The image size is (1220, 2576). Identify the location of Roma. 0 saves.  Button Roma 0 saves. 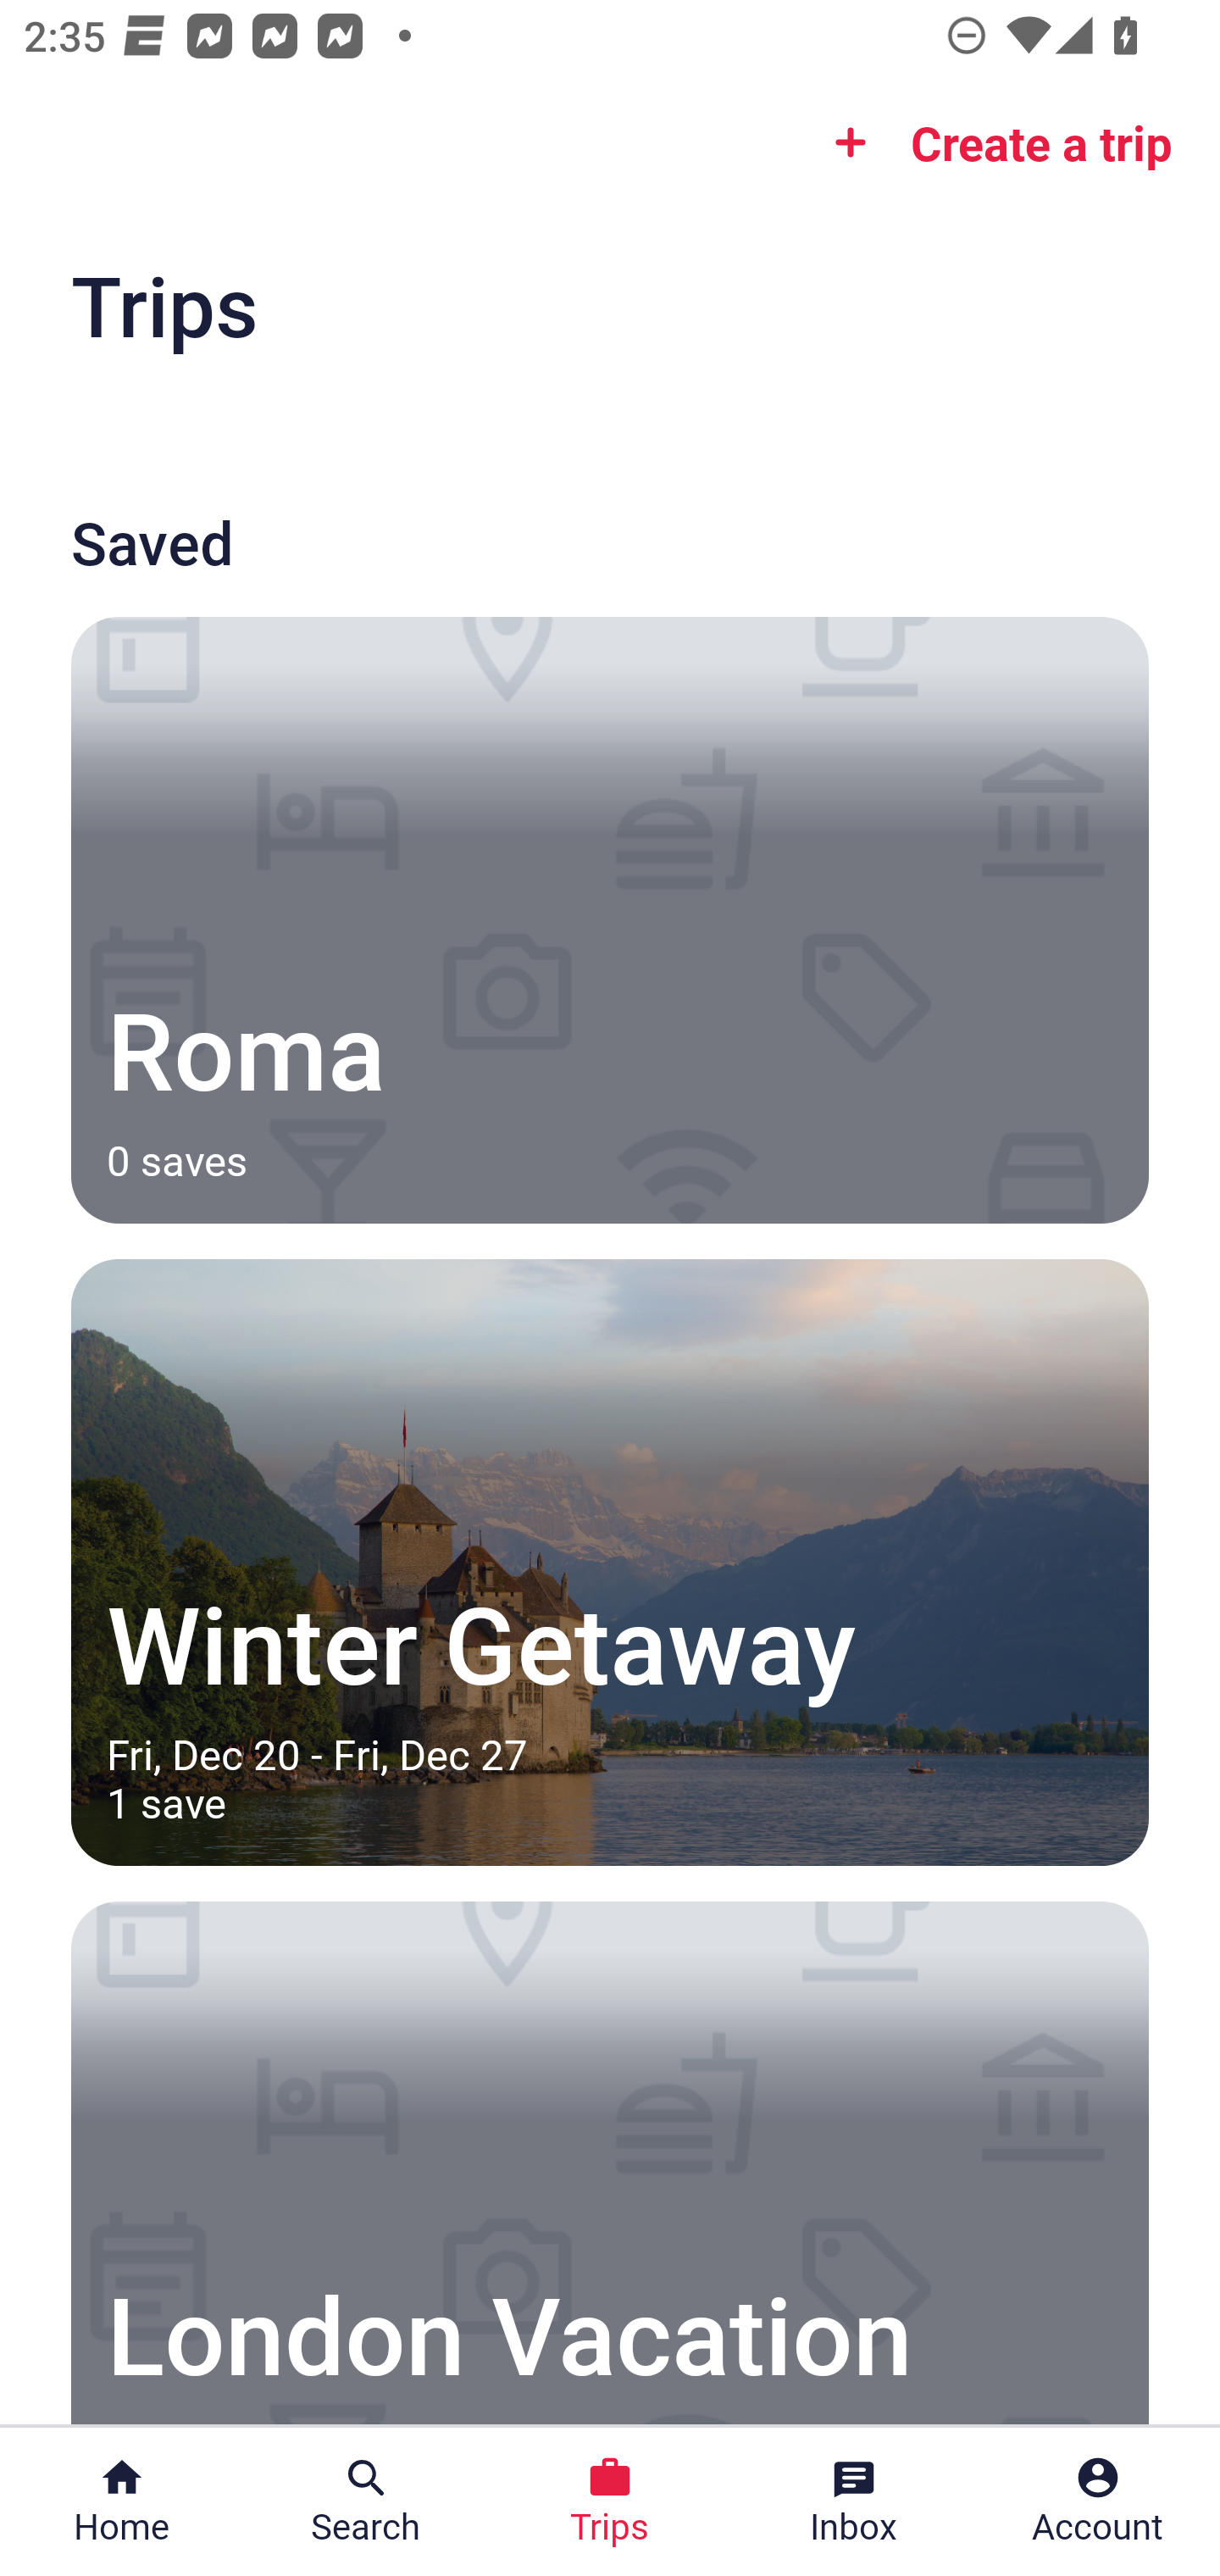
(610, 919).